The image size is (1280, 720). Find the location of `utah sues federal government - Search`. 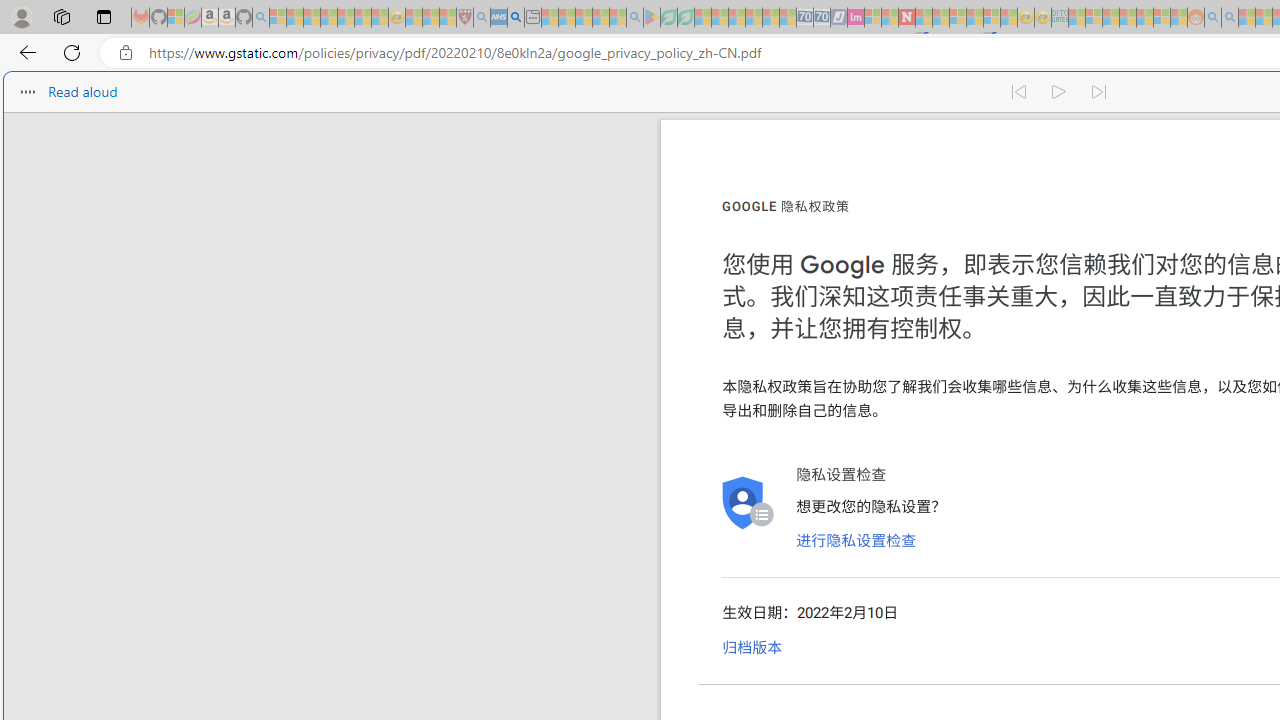

utah sues federal government - Search is located at coordinates (516, 18).